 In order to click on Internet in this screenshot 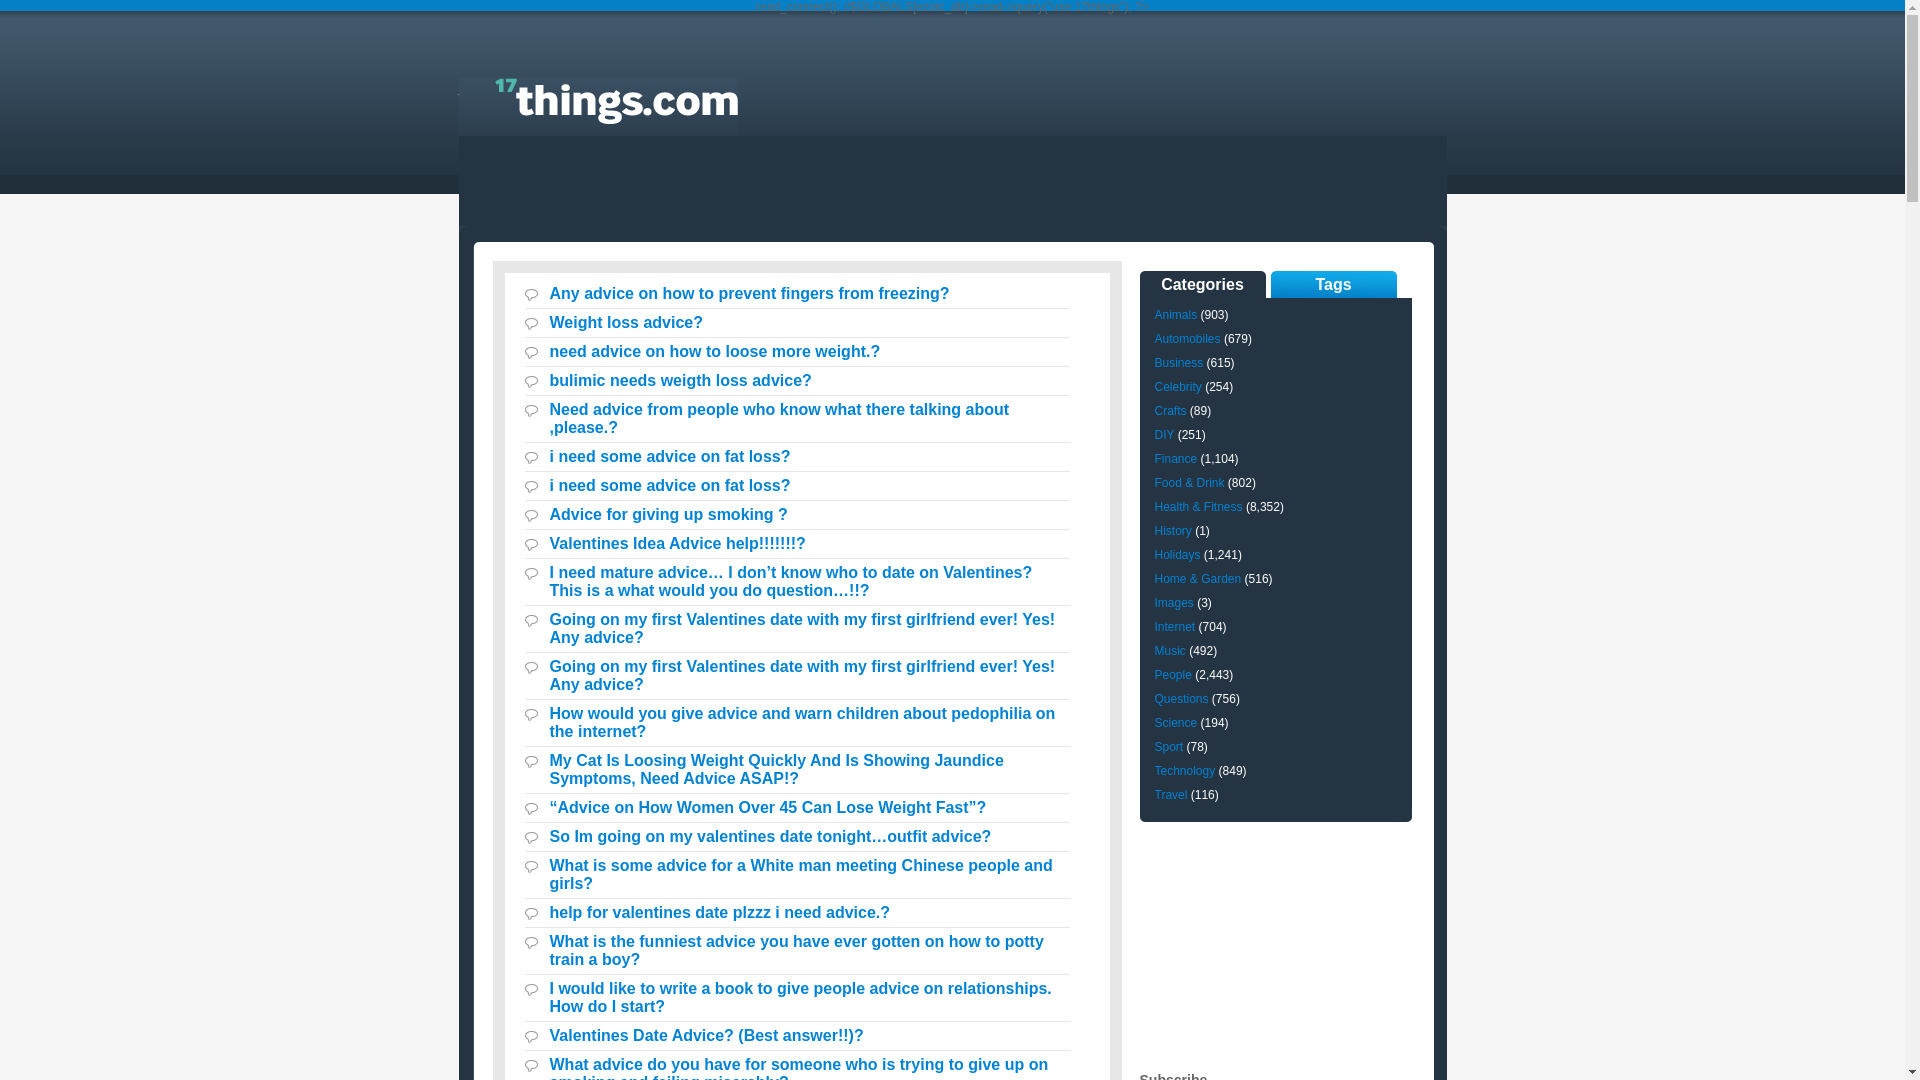, I will do `click(1174, 627)`.